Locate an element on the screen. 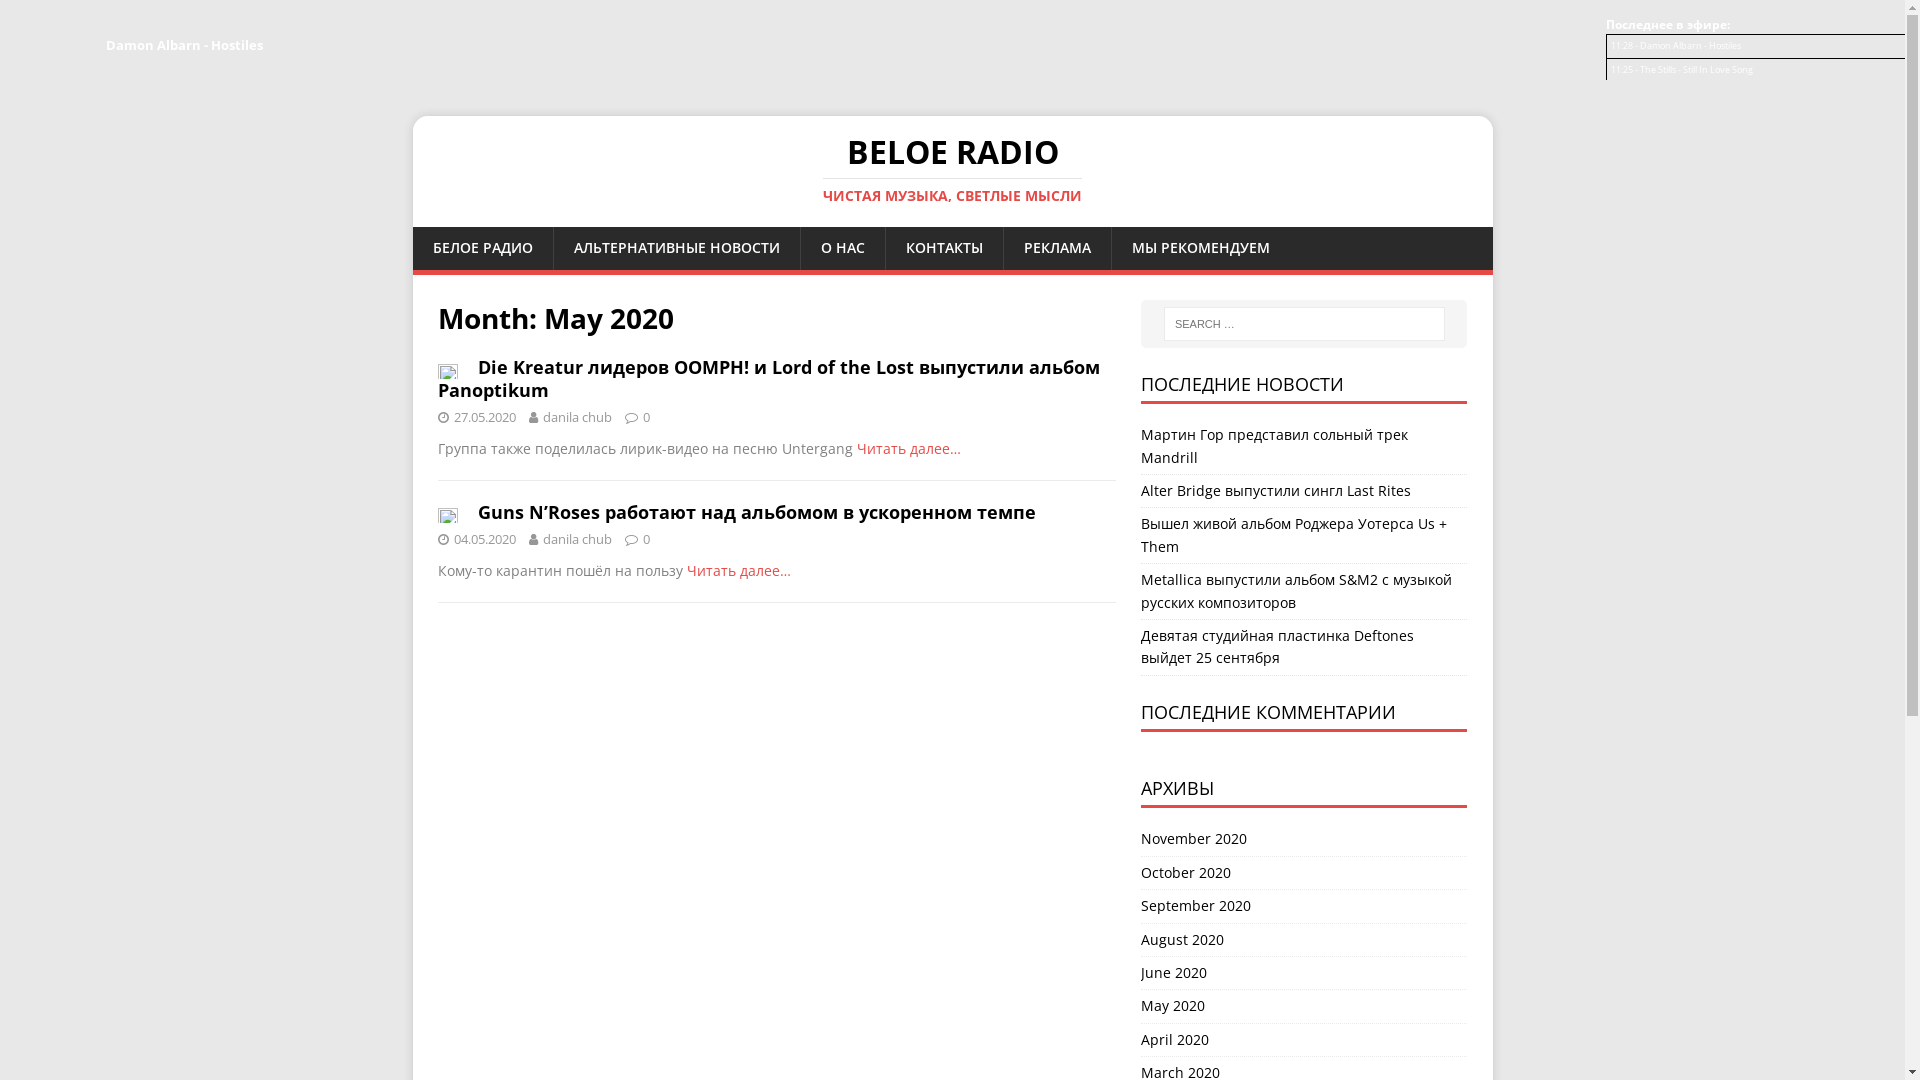 The width and height of the screenshot is (1920, 1080). 0 is located at coordinates (646, 539).